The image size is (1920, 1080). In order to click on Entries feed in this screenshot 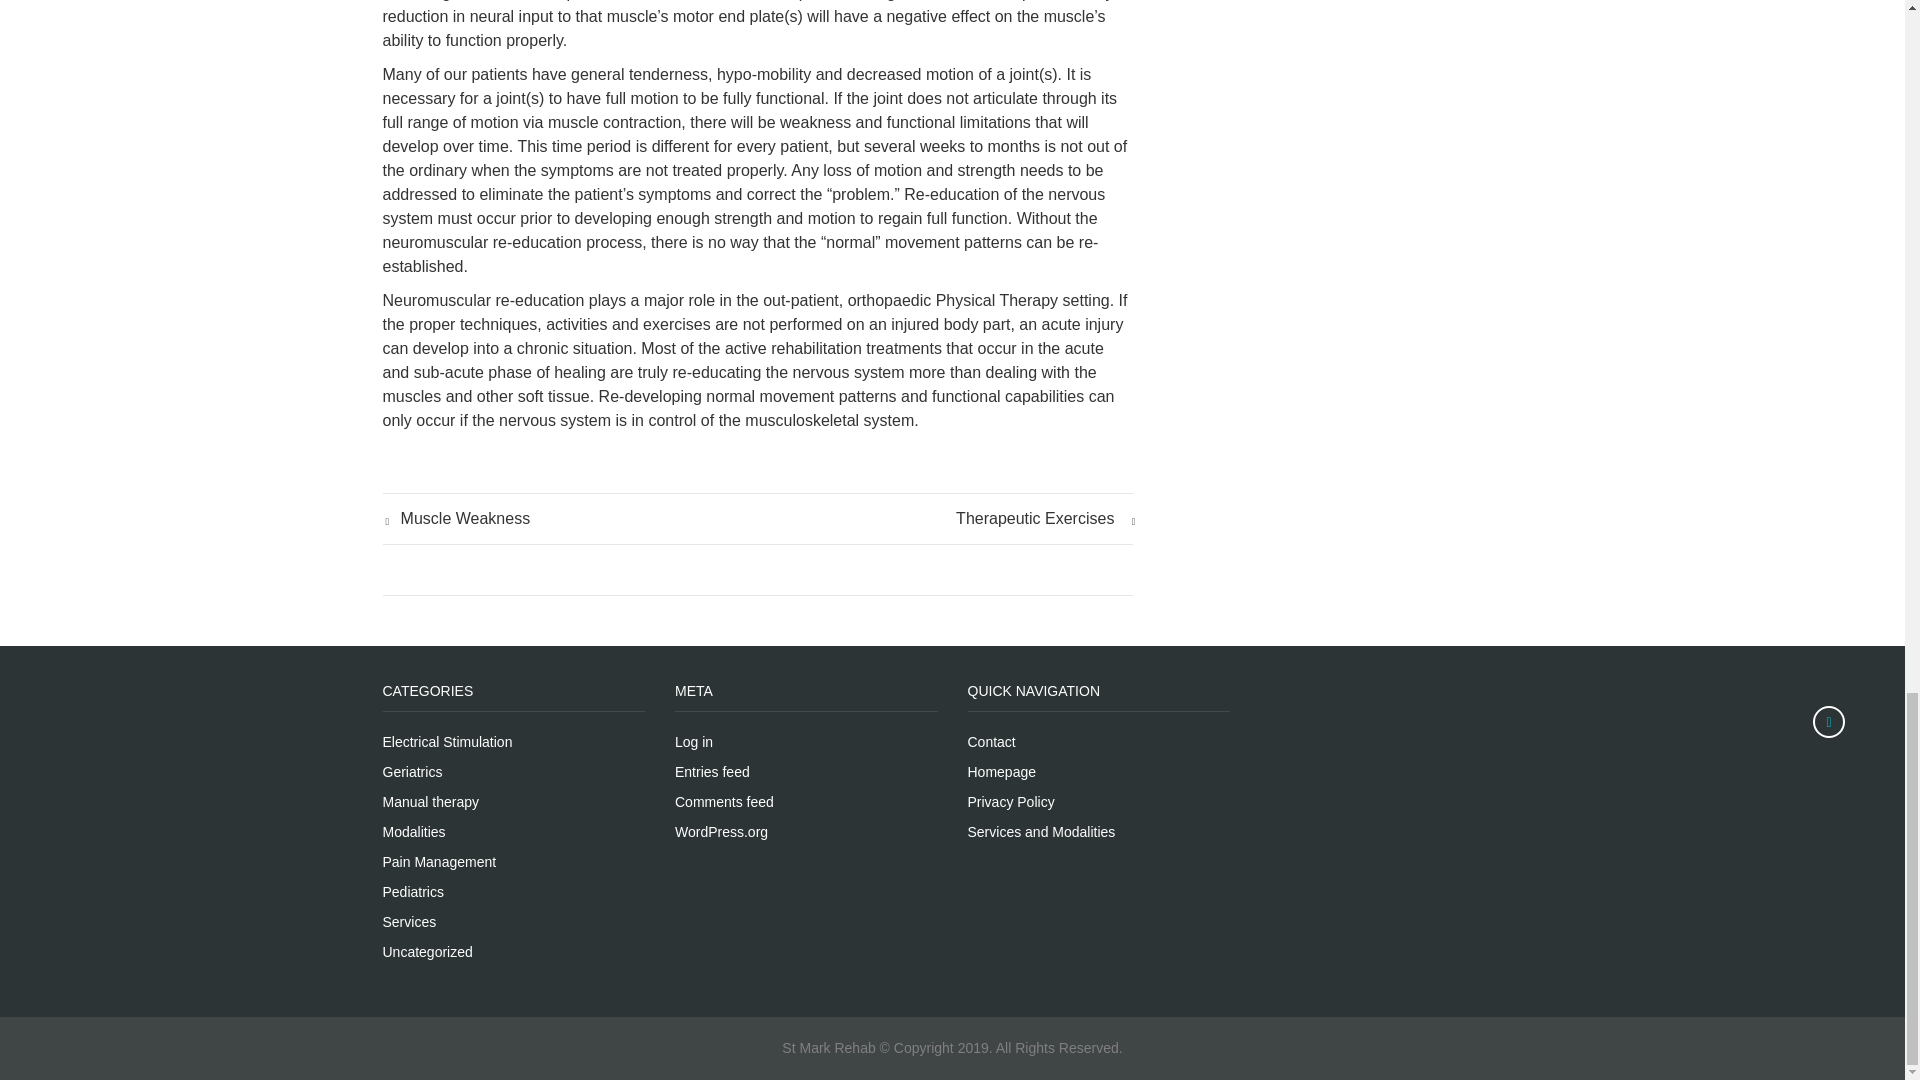, I will do `click(712, 771)`.